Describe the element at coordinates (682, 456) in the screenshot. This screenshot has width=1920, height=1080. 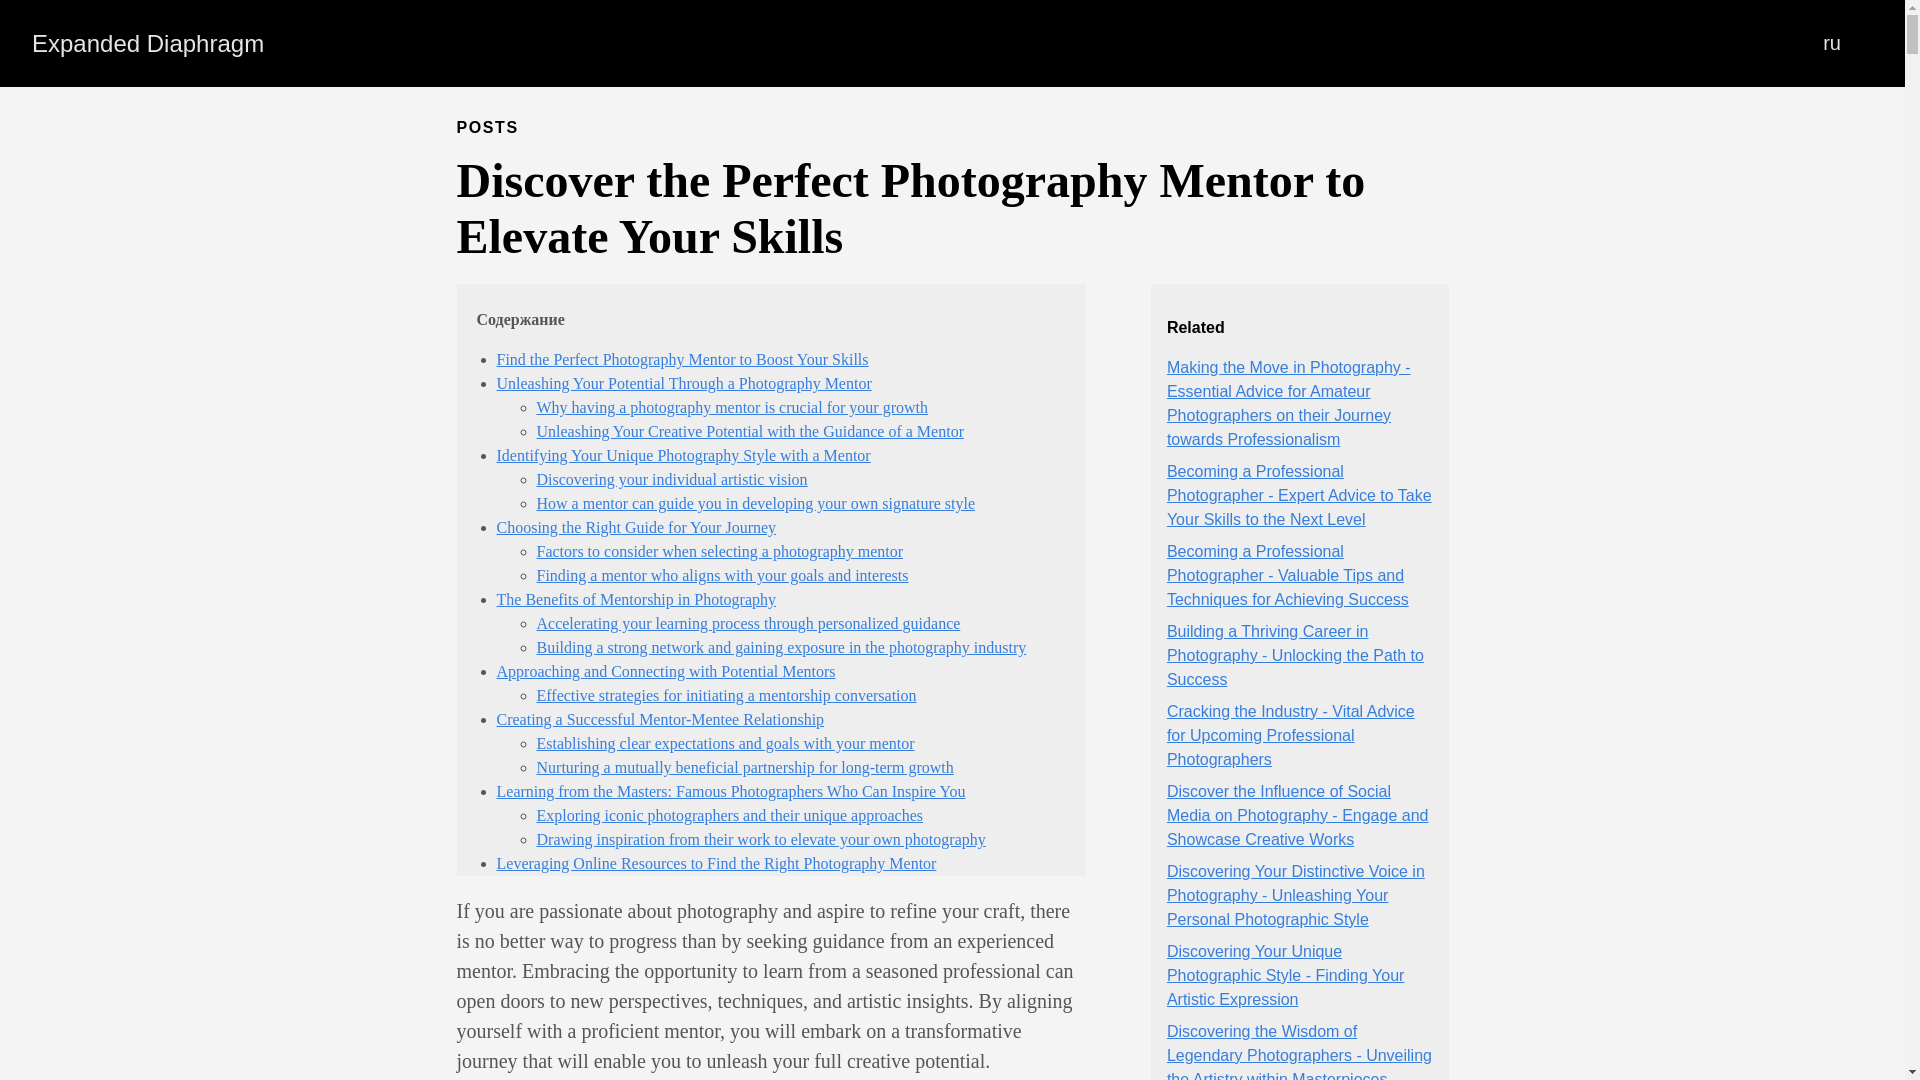
I see `Identifying Your Unique Photography Style with a Mentor` at that location.